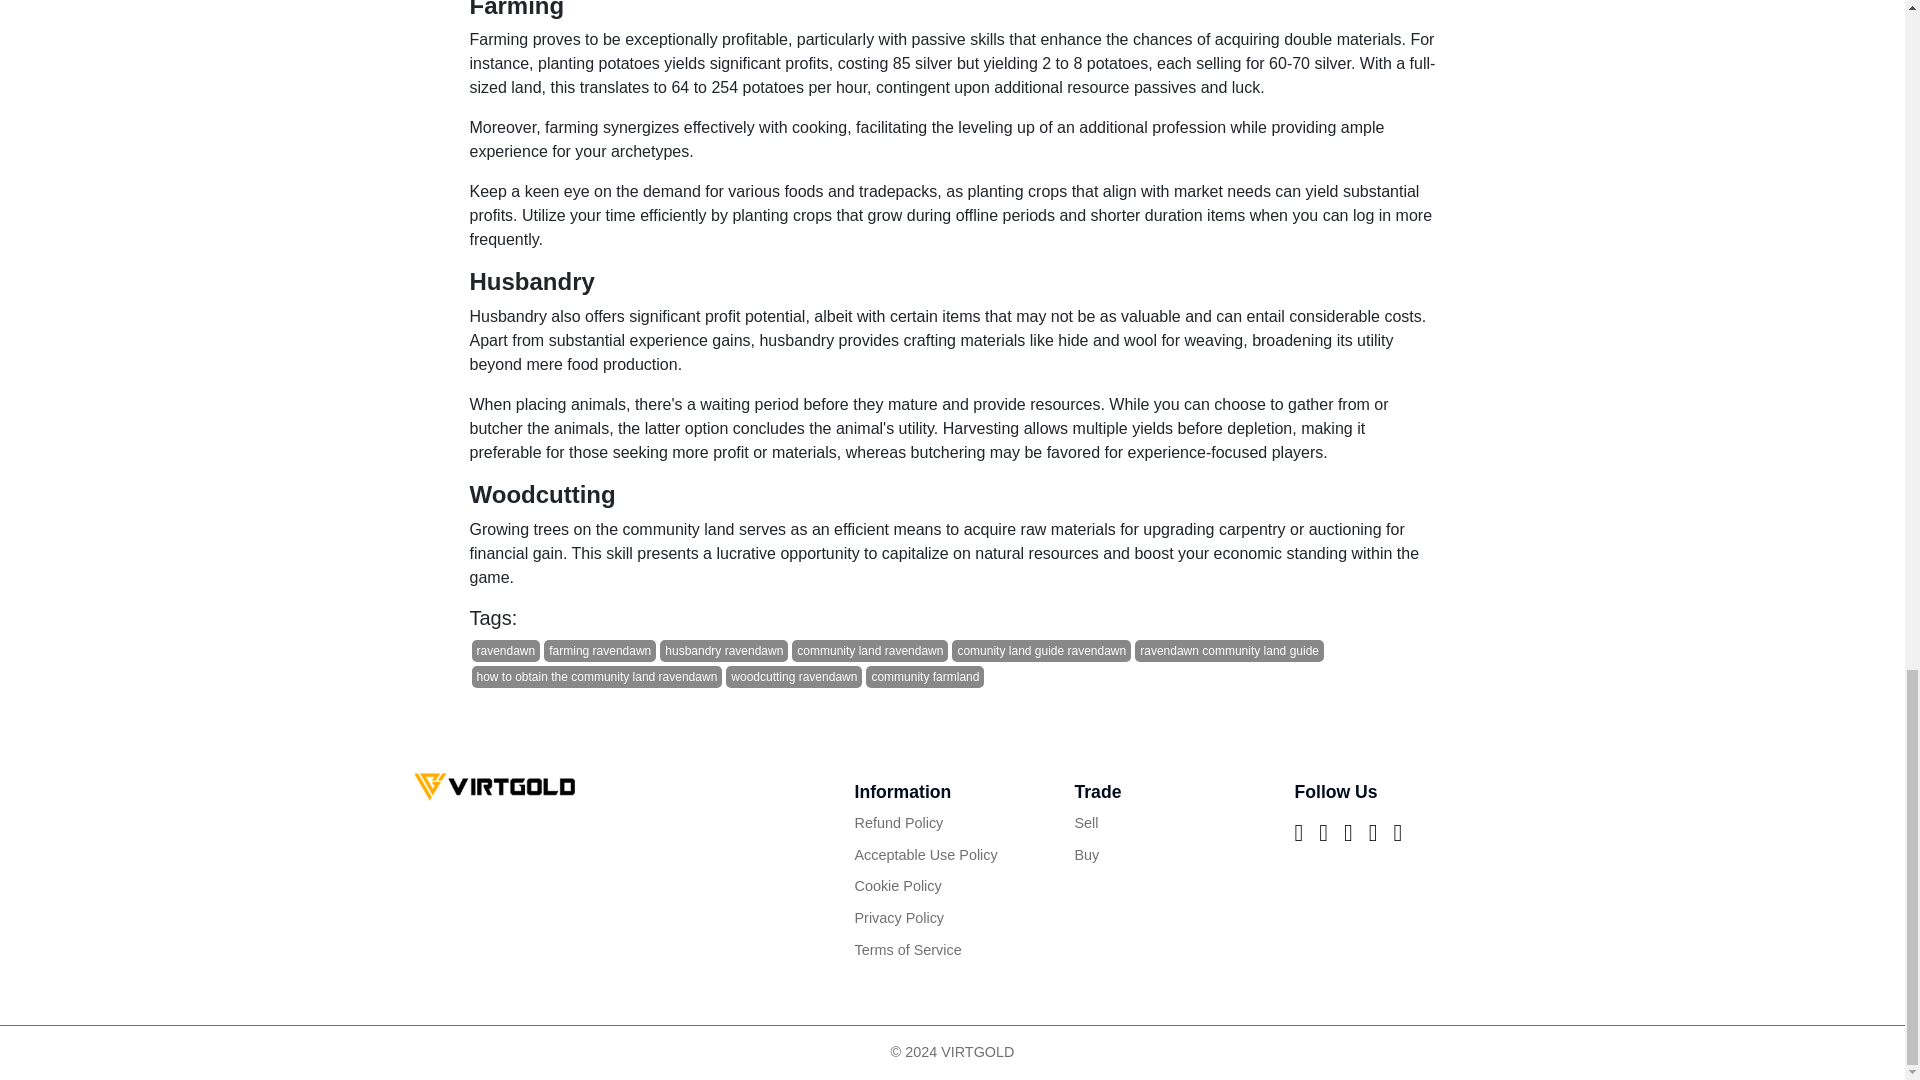 The image size is (1920, 1080). I want to click on community farmland, so click(924, 676).